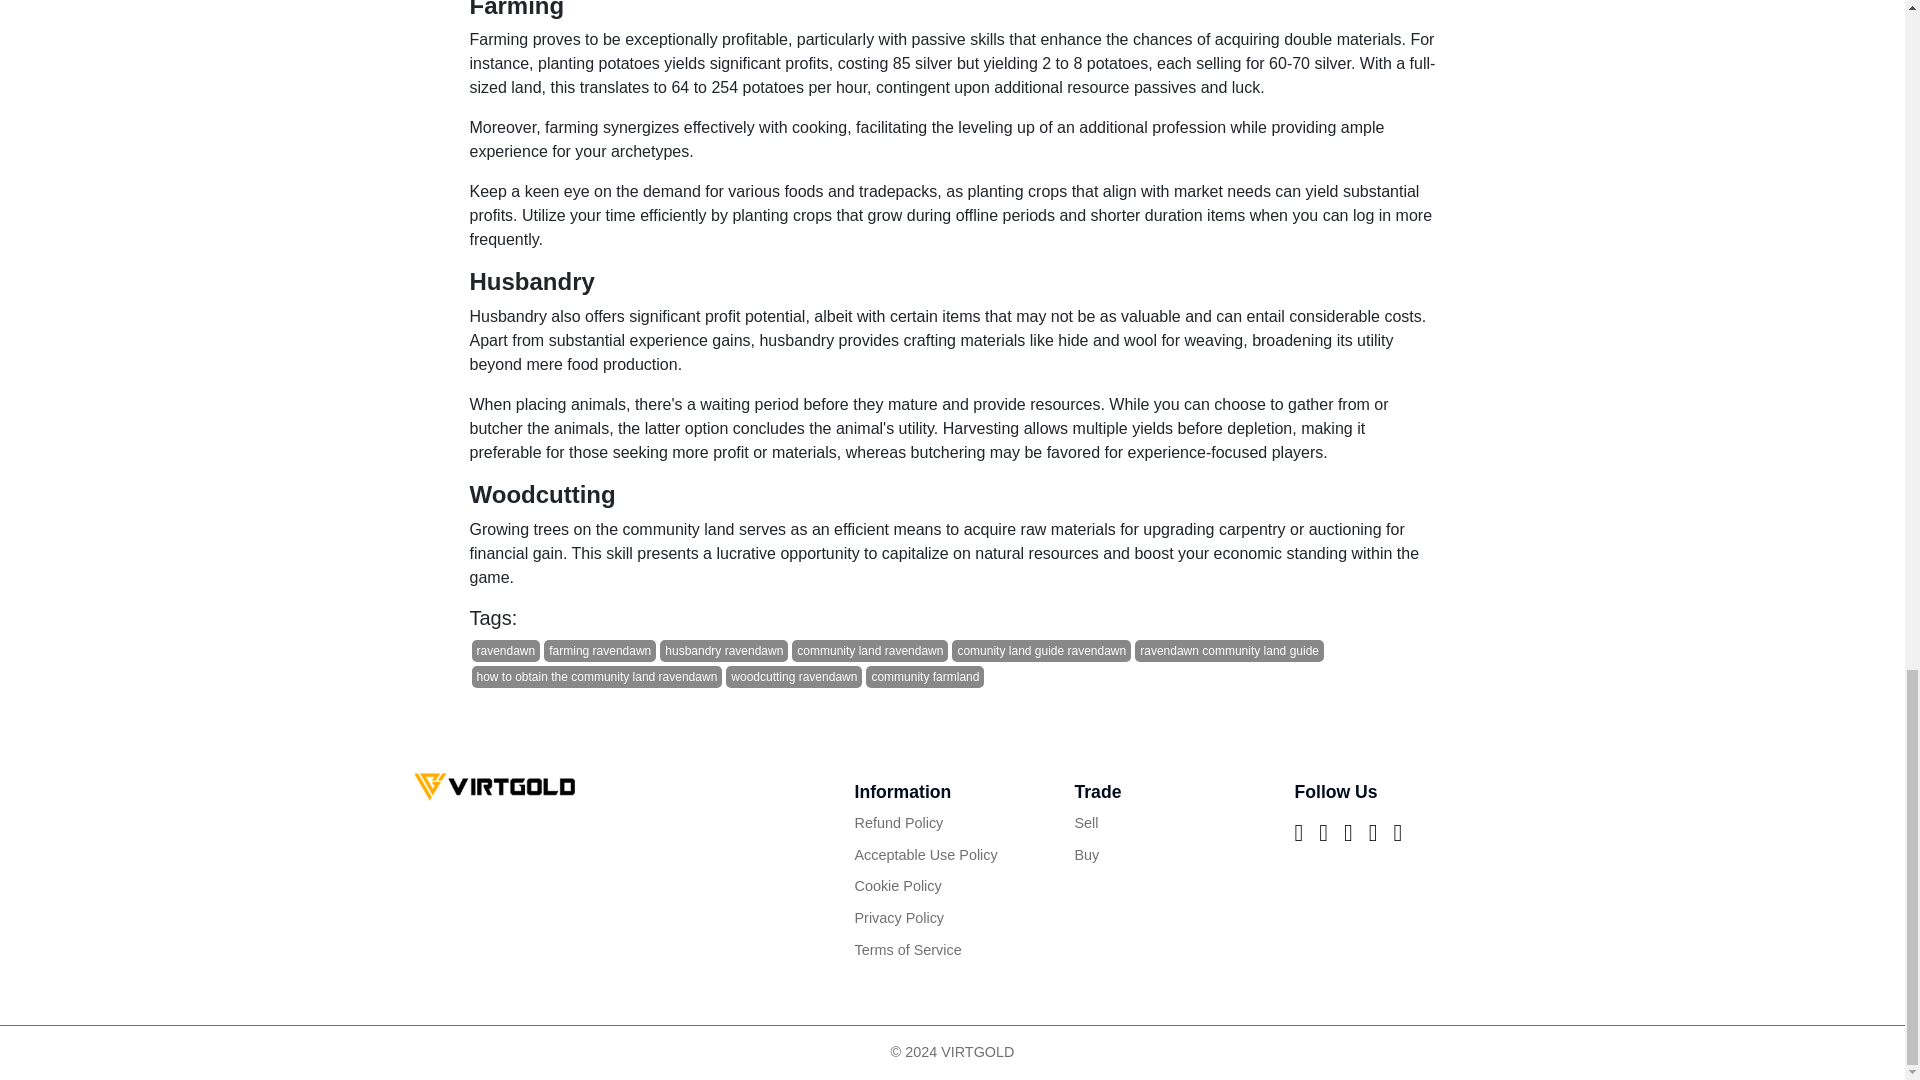 The image size is (1920, 1080). I want to click on community farmland, so click(924, 676).